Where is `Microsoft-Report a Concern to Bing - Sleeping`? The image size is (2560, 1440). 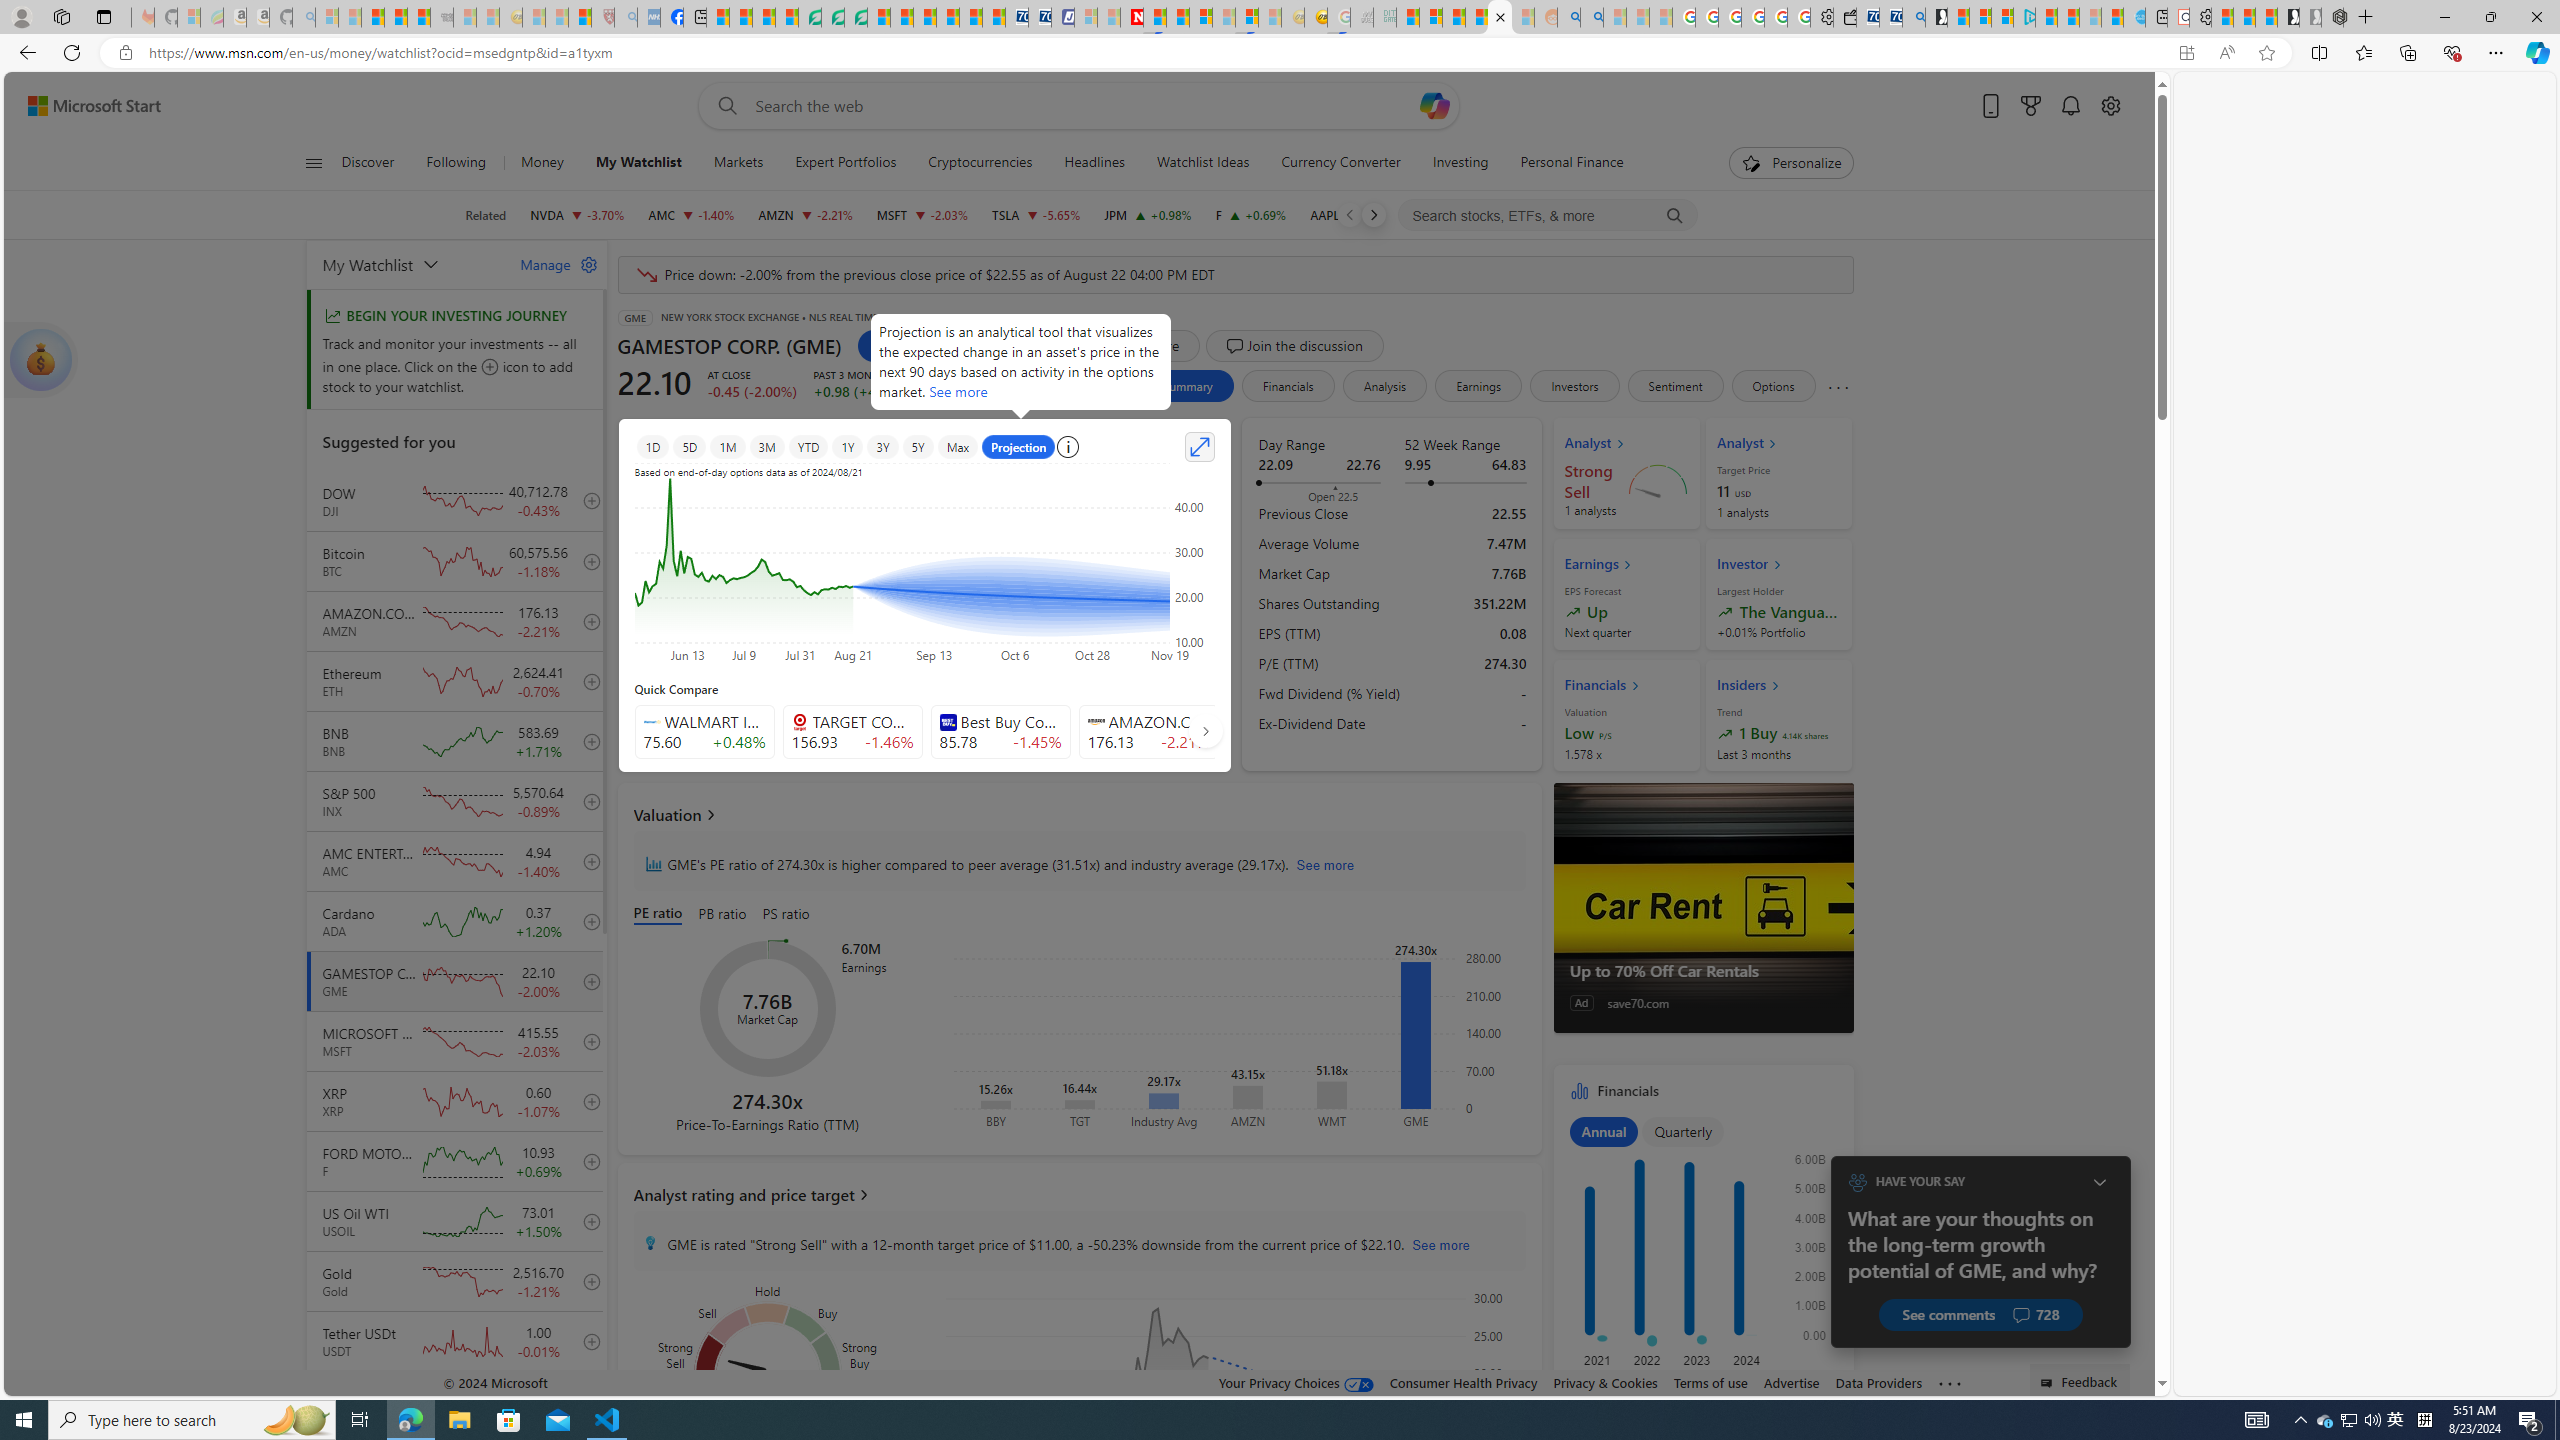
Microsoft-Report a Concern to Bing - Sleeping is located at coordinates (188, 17).